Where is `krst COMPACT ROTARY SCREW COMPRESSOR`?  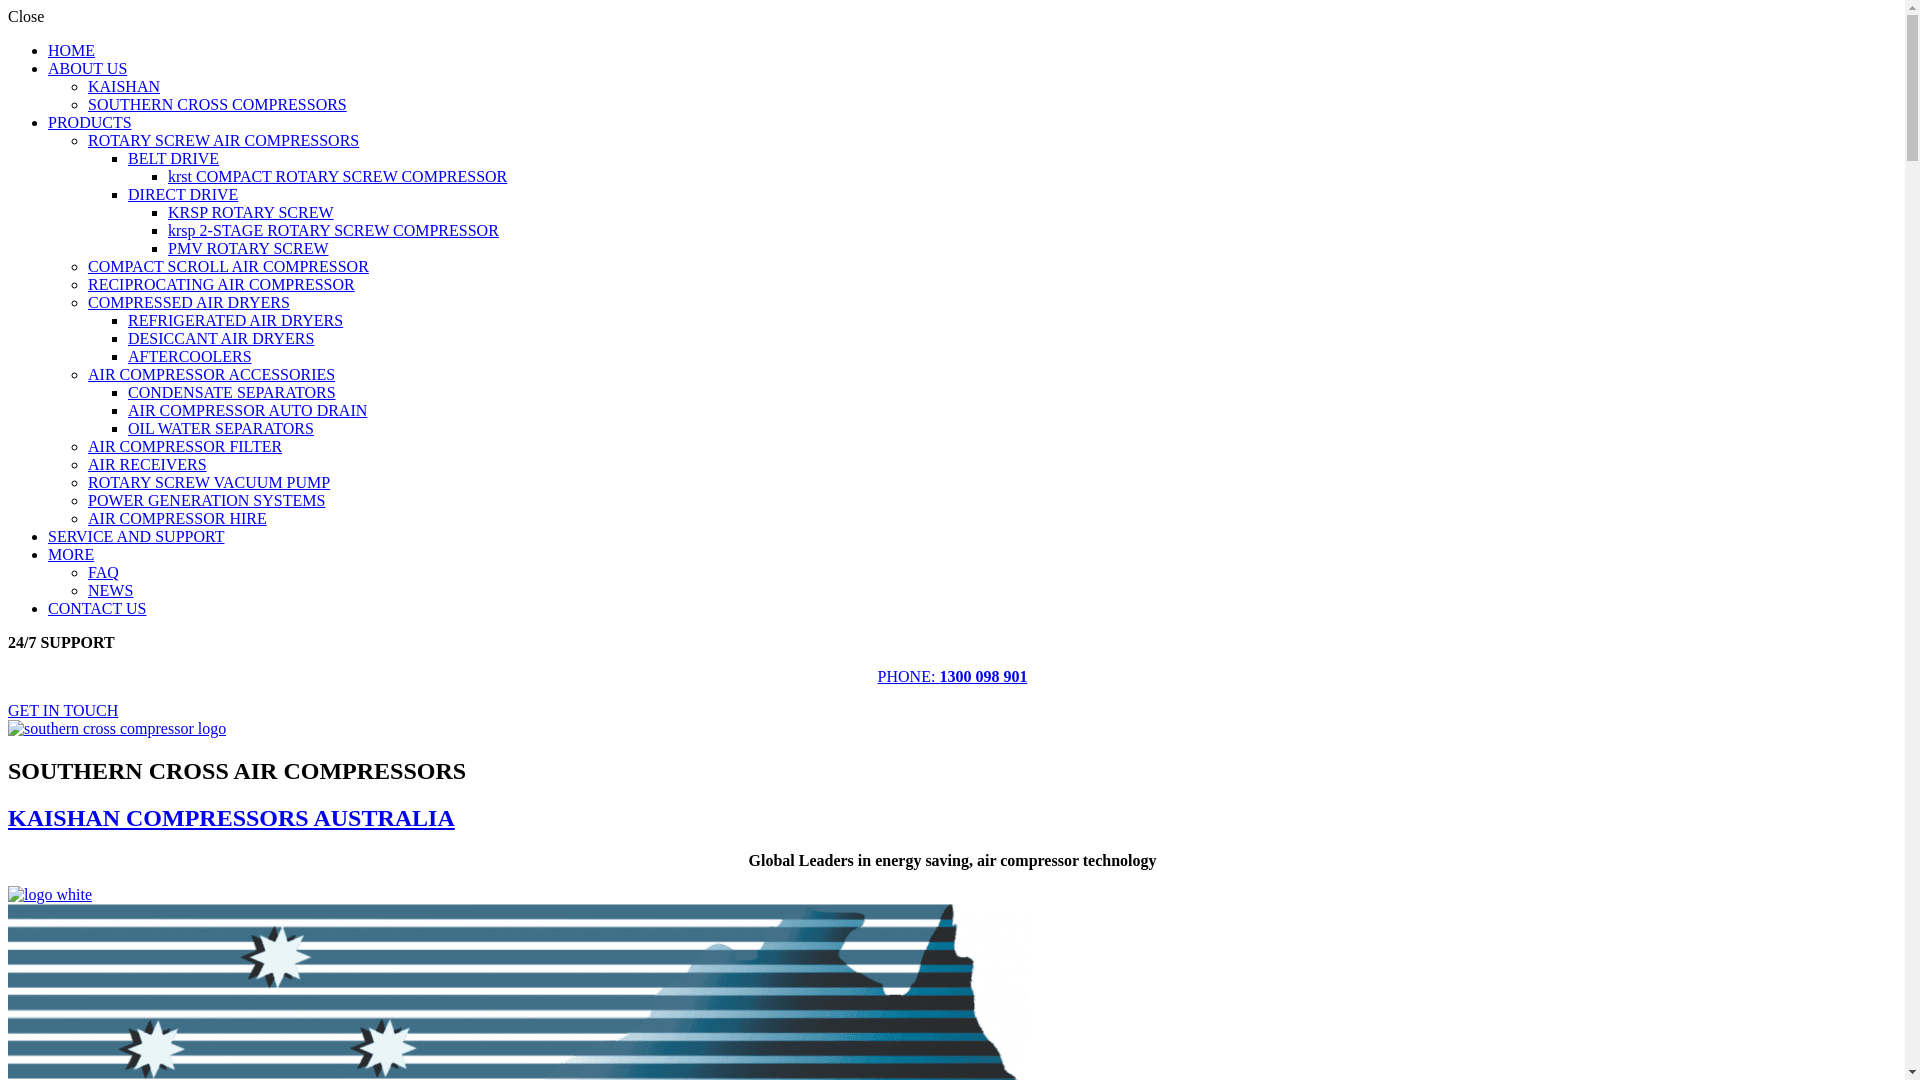
krst COMPACT ROTARY SCREW COMPRESSOR is located at coordinates (337, 176).